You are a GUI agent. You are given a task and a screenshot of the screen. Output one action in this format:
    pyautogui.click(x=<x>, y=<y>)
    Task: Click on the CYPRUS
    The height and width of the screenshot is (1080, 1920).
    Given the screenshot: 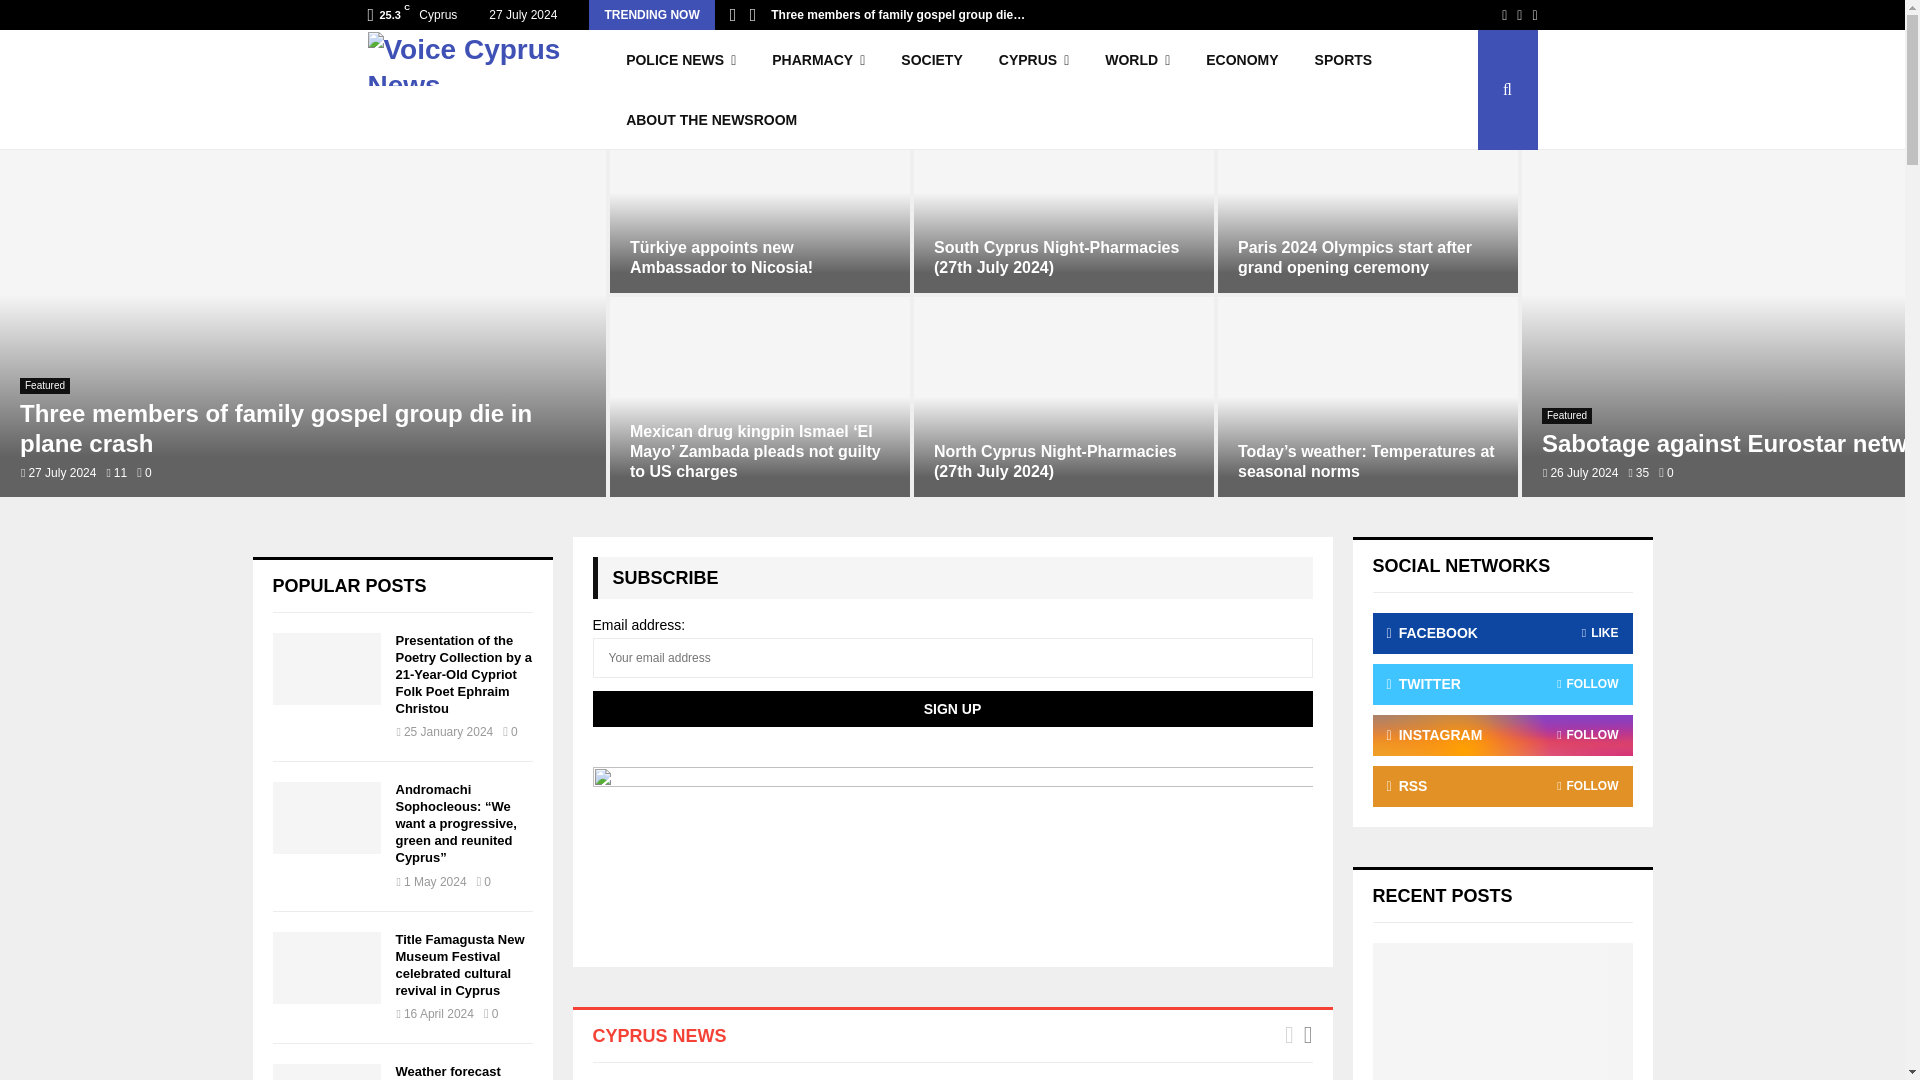 What is the action you would take?
    pyautogui.click(x=1034, y=60)
    